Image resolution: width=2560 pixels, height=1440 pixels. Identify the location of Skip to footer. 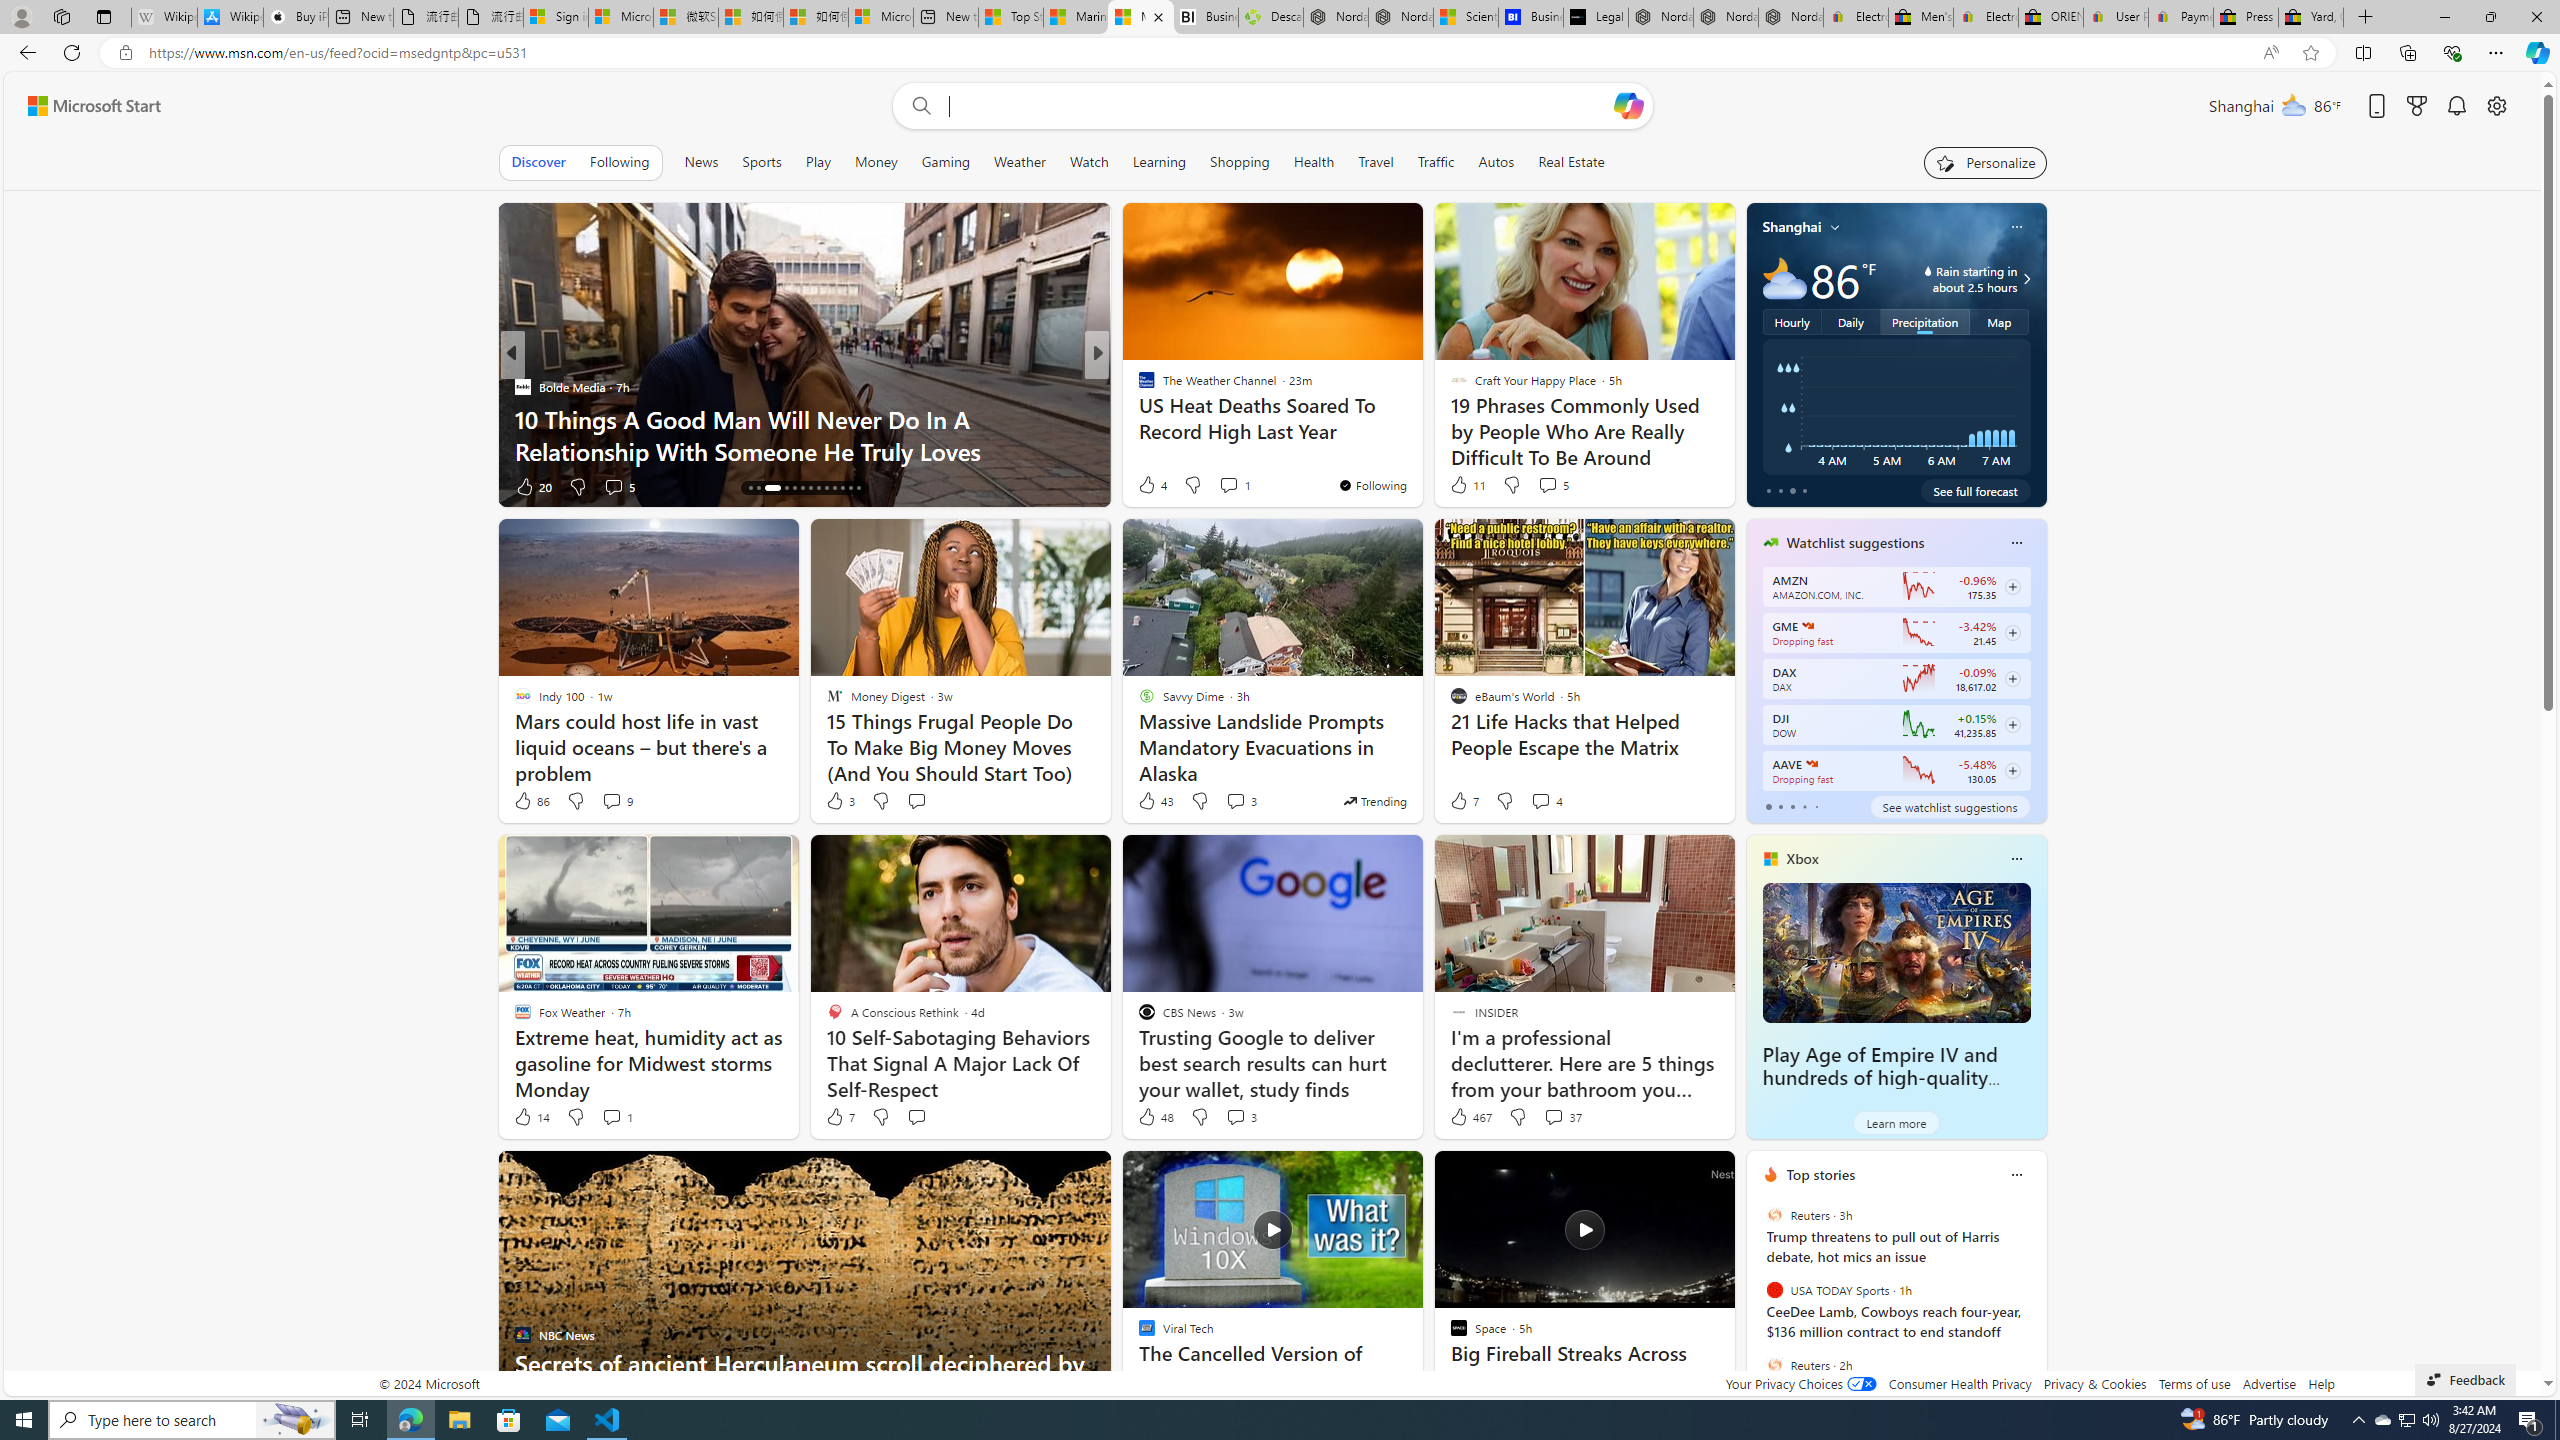
(82, 106).